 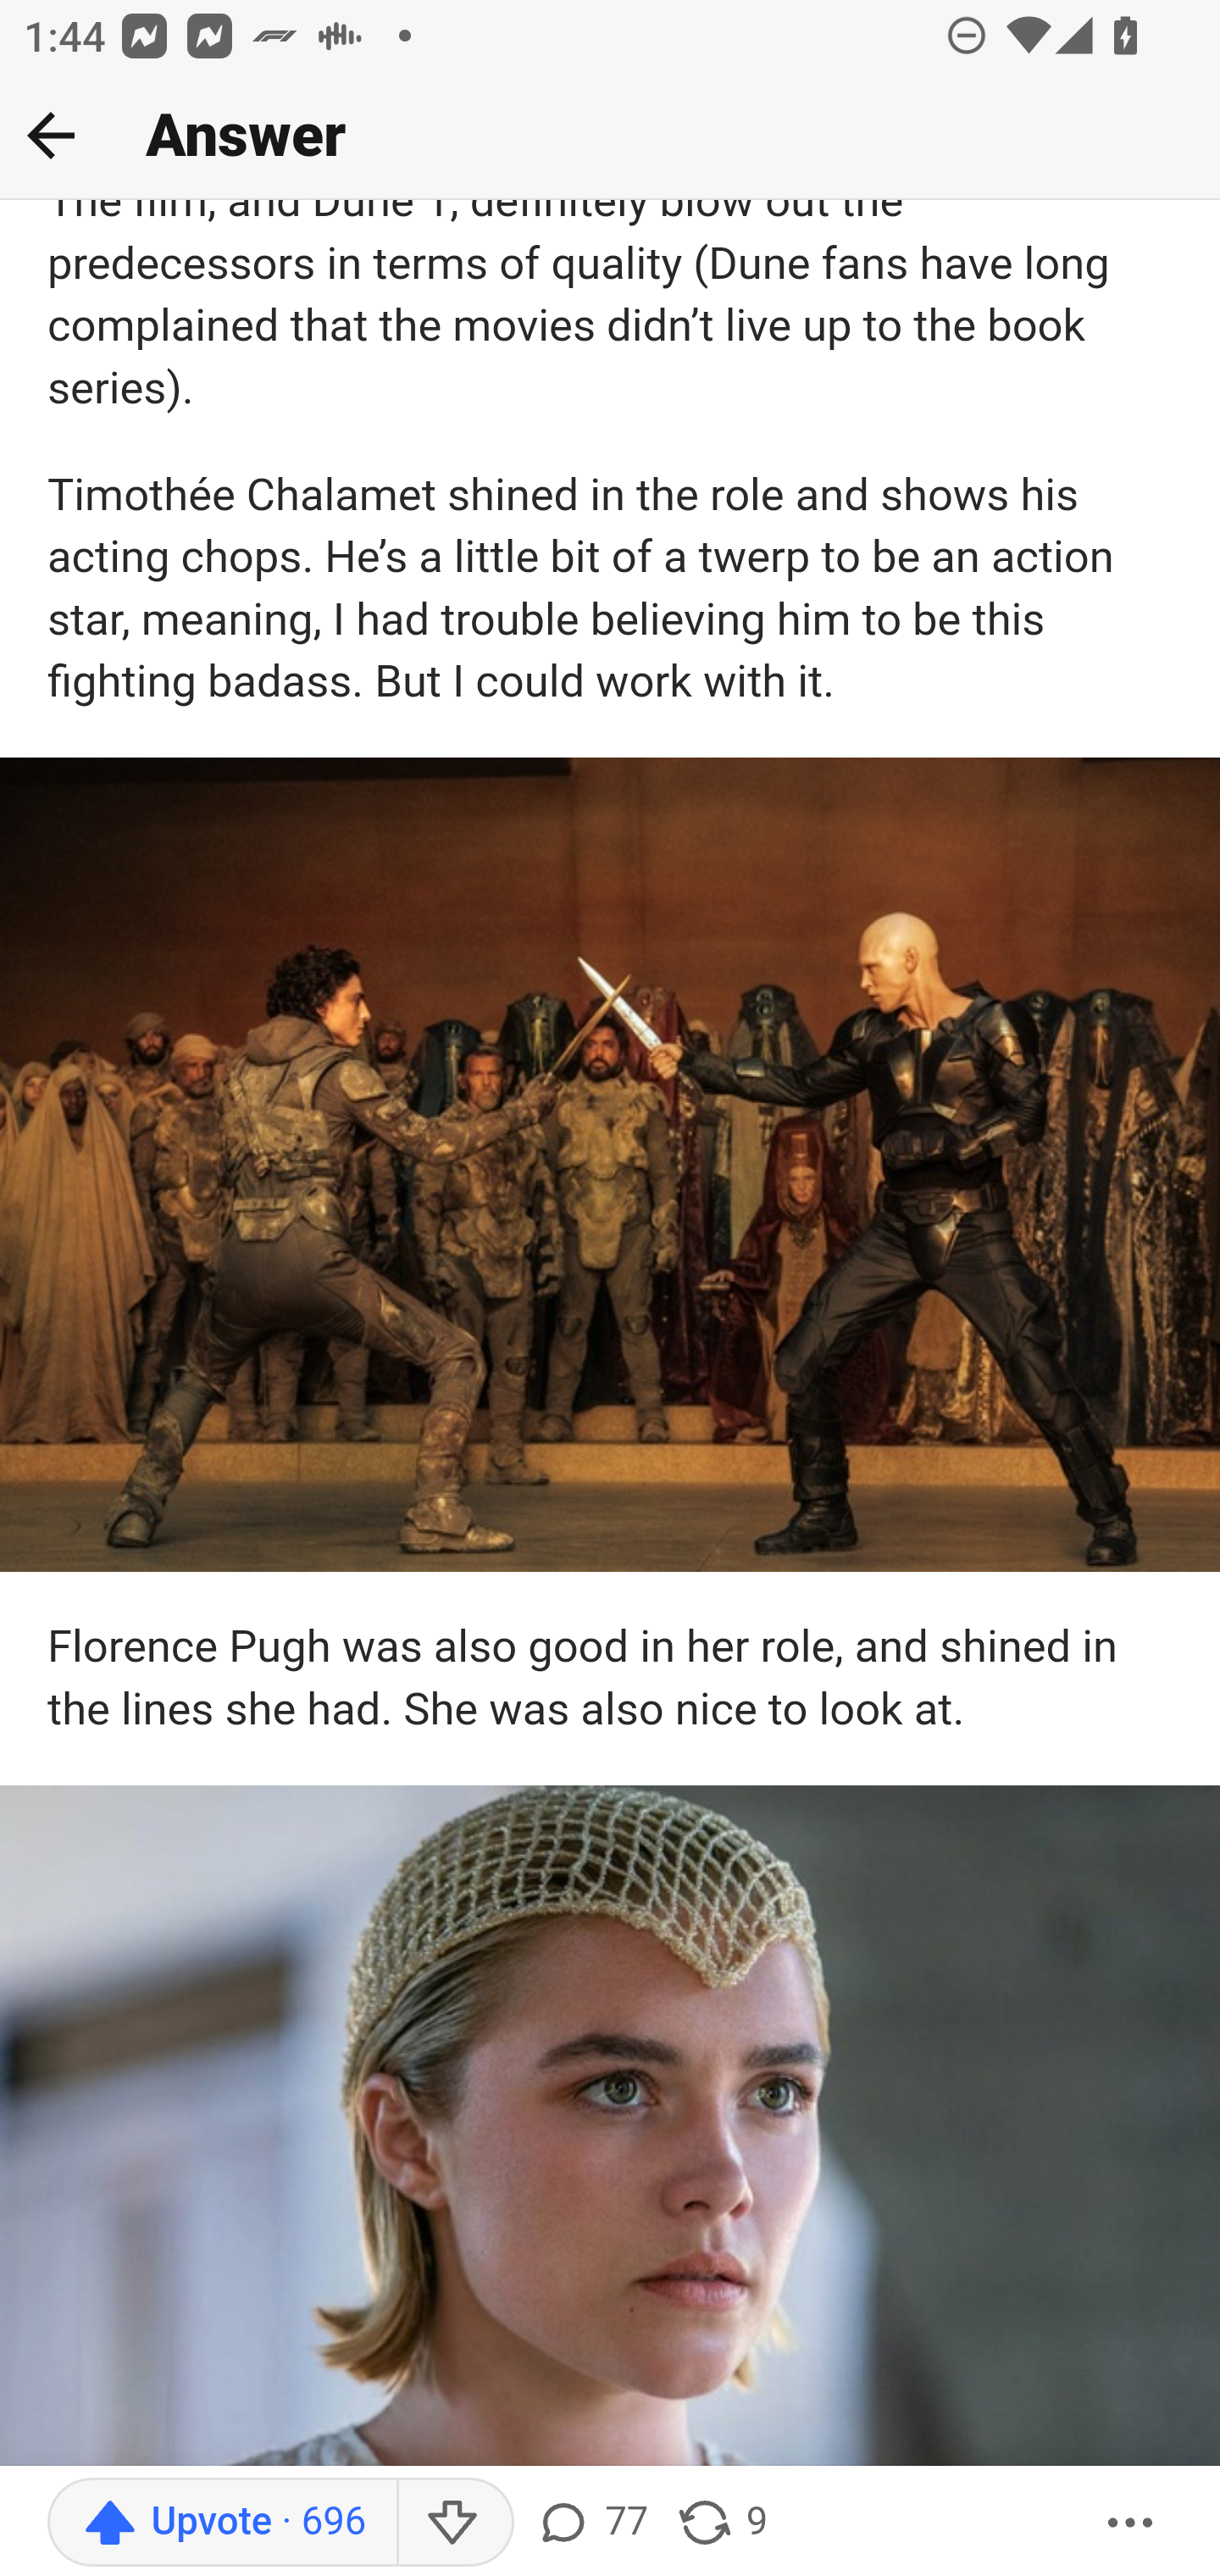 What do you see at coordinates (610, 136) in the screenshot?
I see `Back Answer` at bounding box center [610, 136].